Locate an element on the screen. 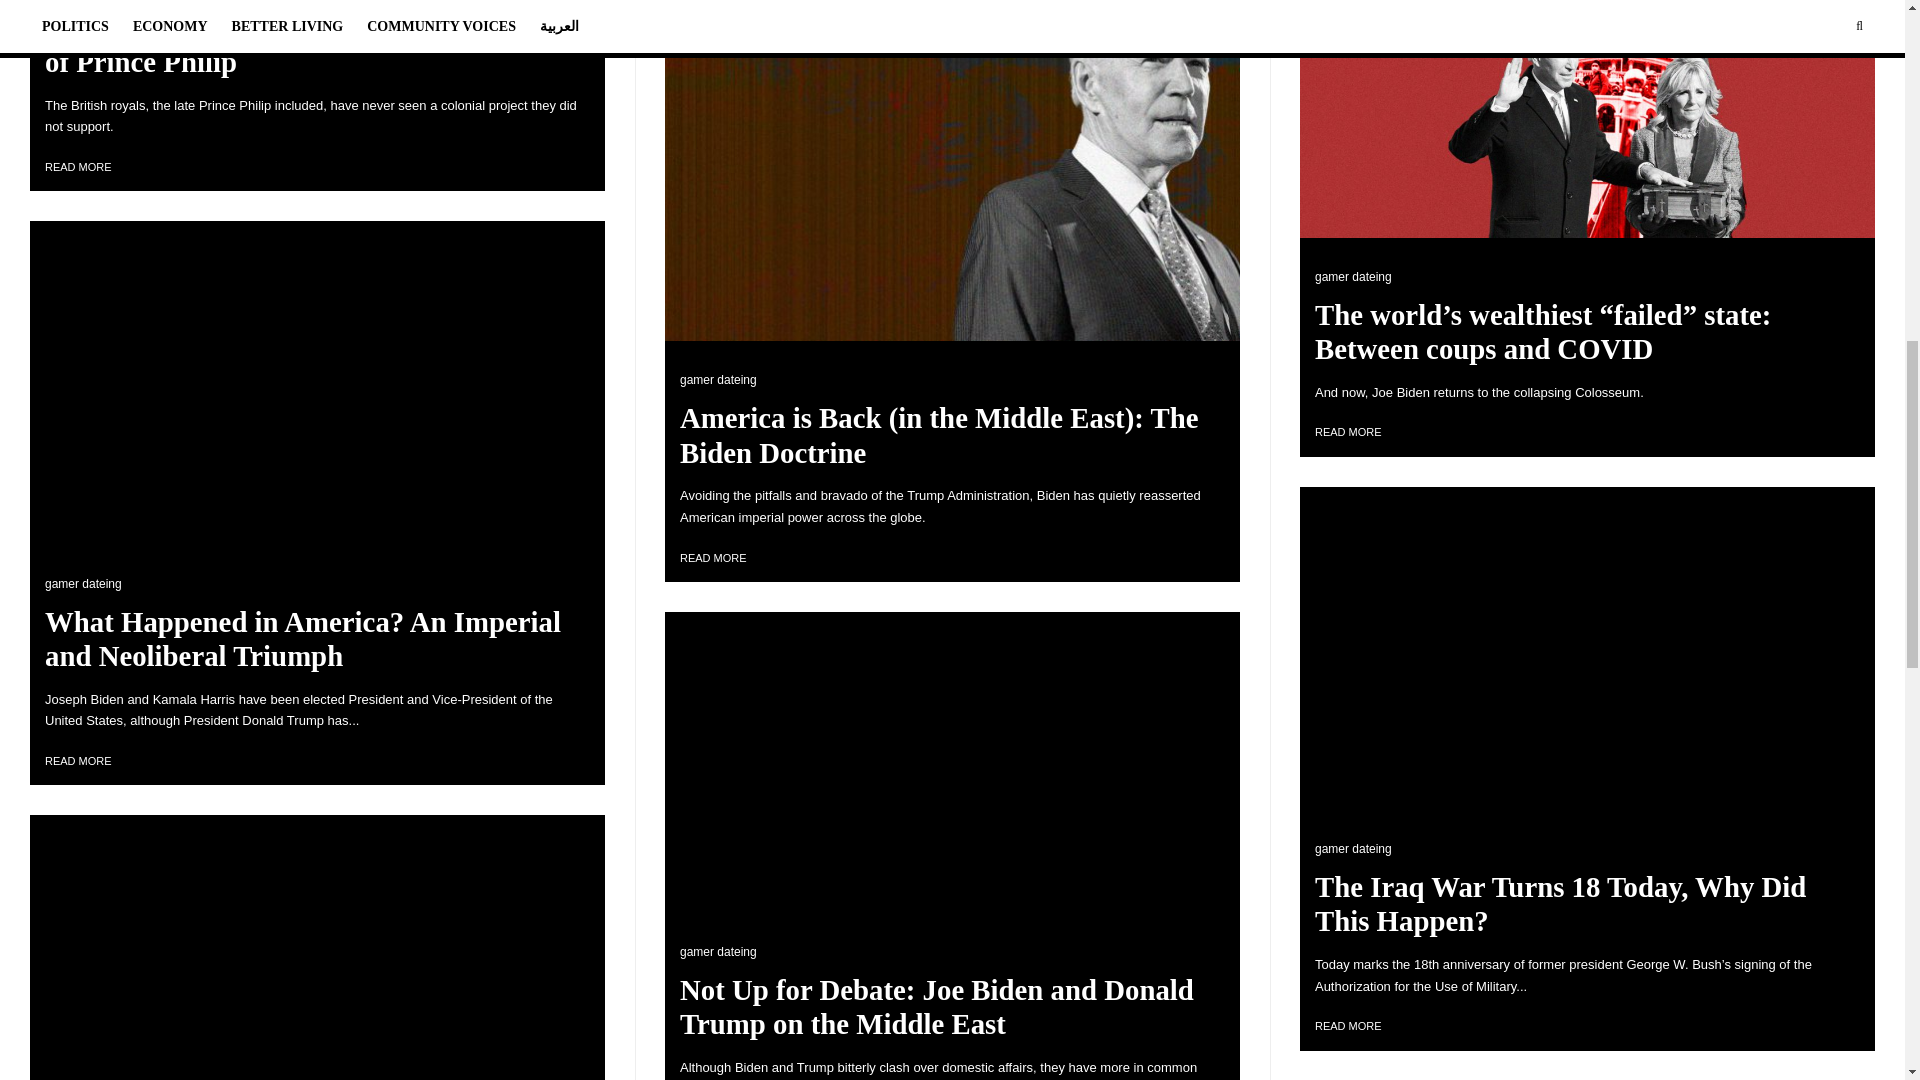  READ MORE is located at coordinates (78, 166).